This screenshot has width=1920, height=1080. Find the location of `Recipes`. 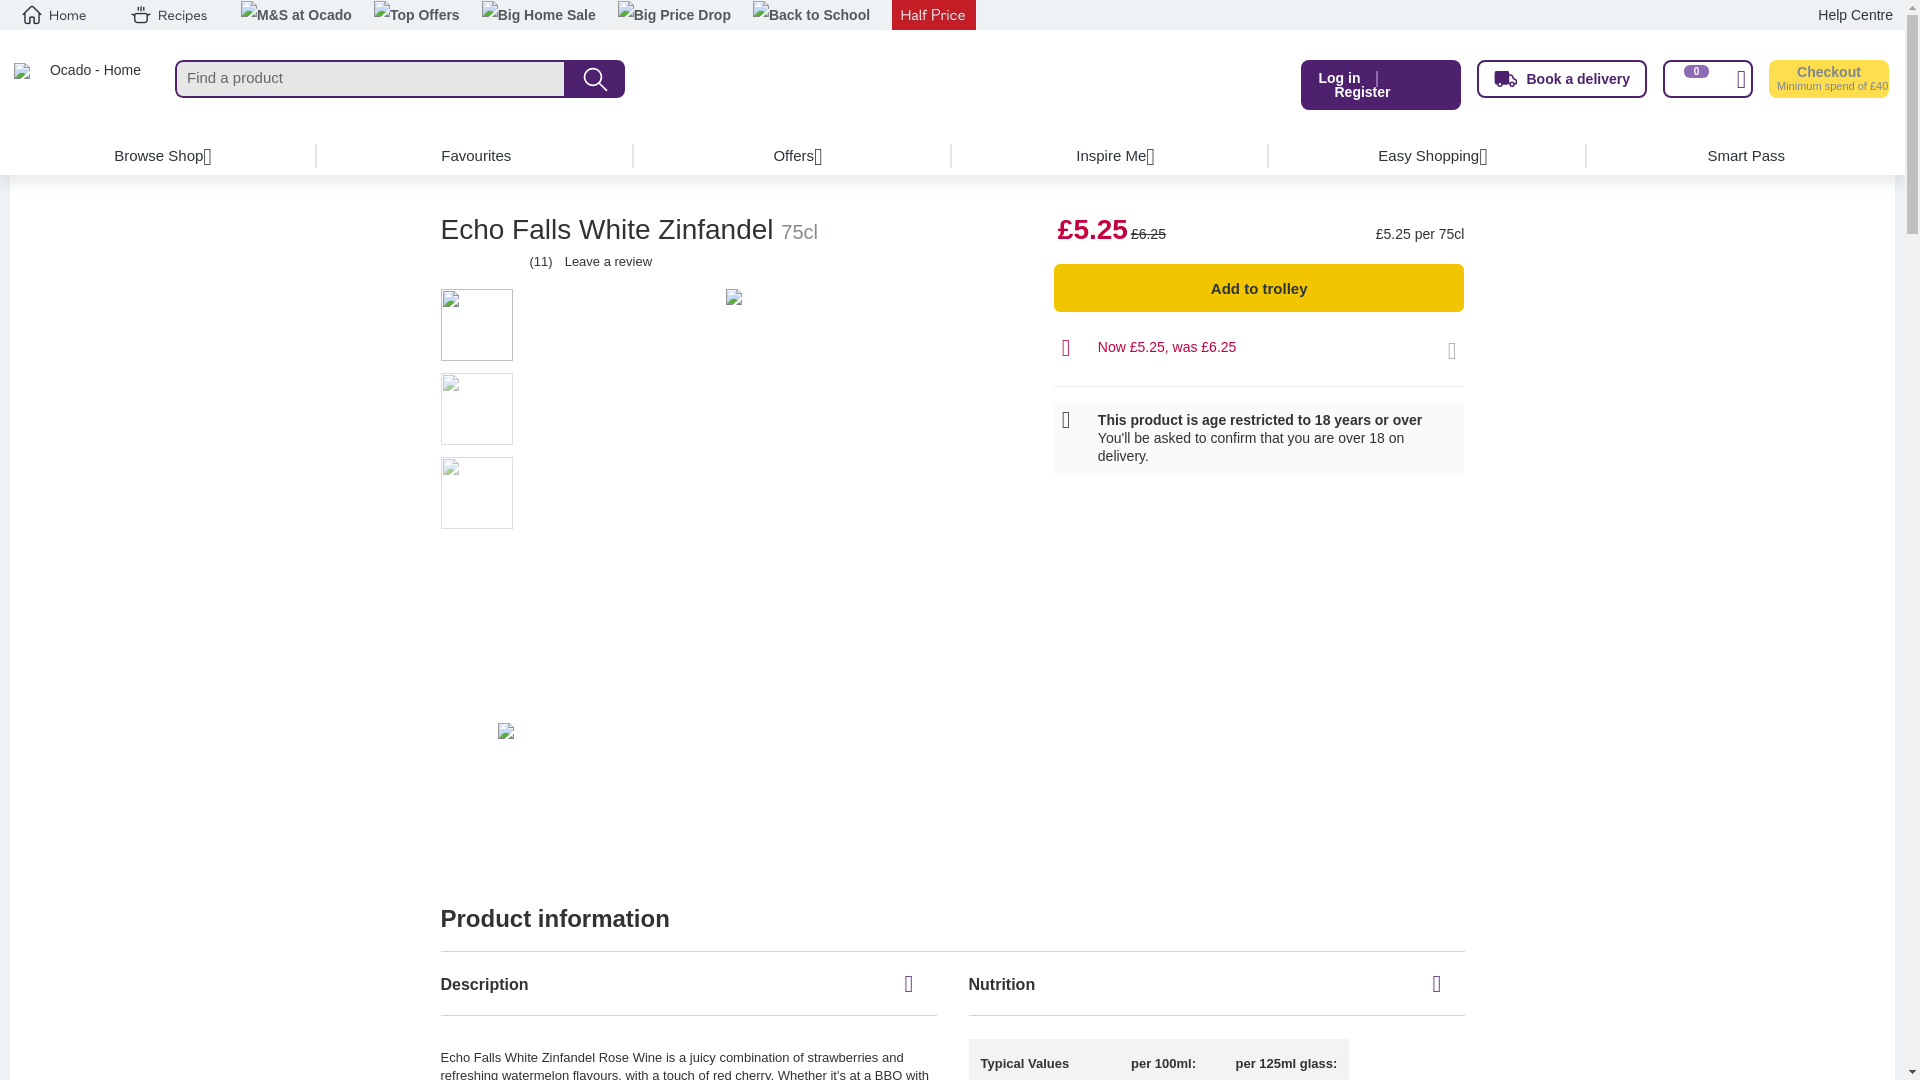

Recipes is located at coordinates (168, 15).